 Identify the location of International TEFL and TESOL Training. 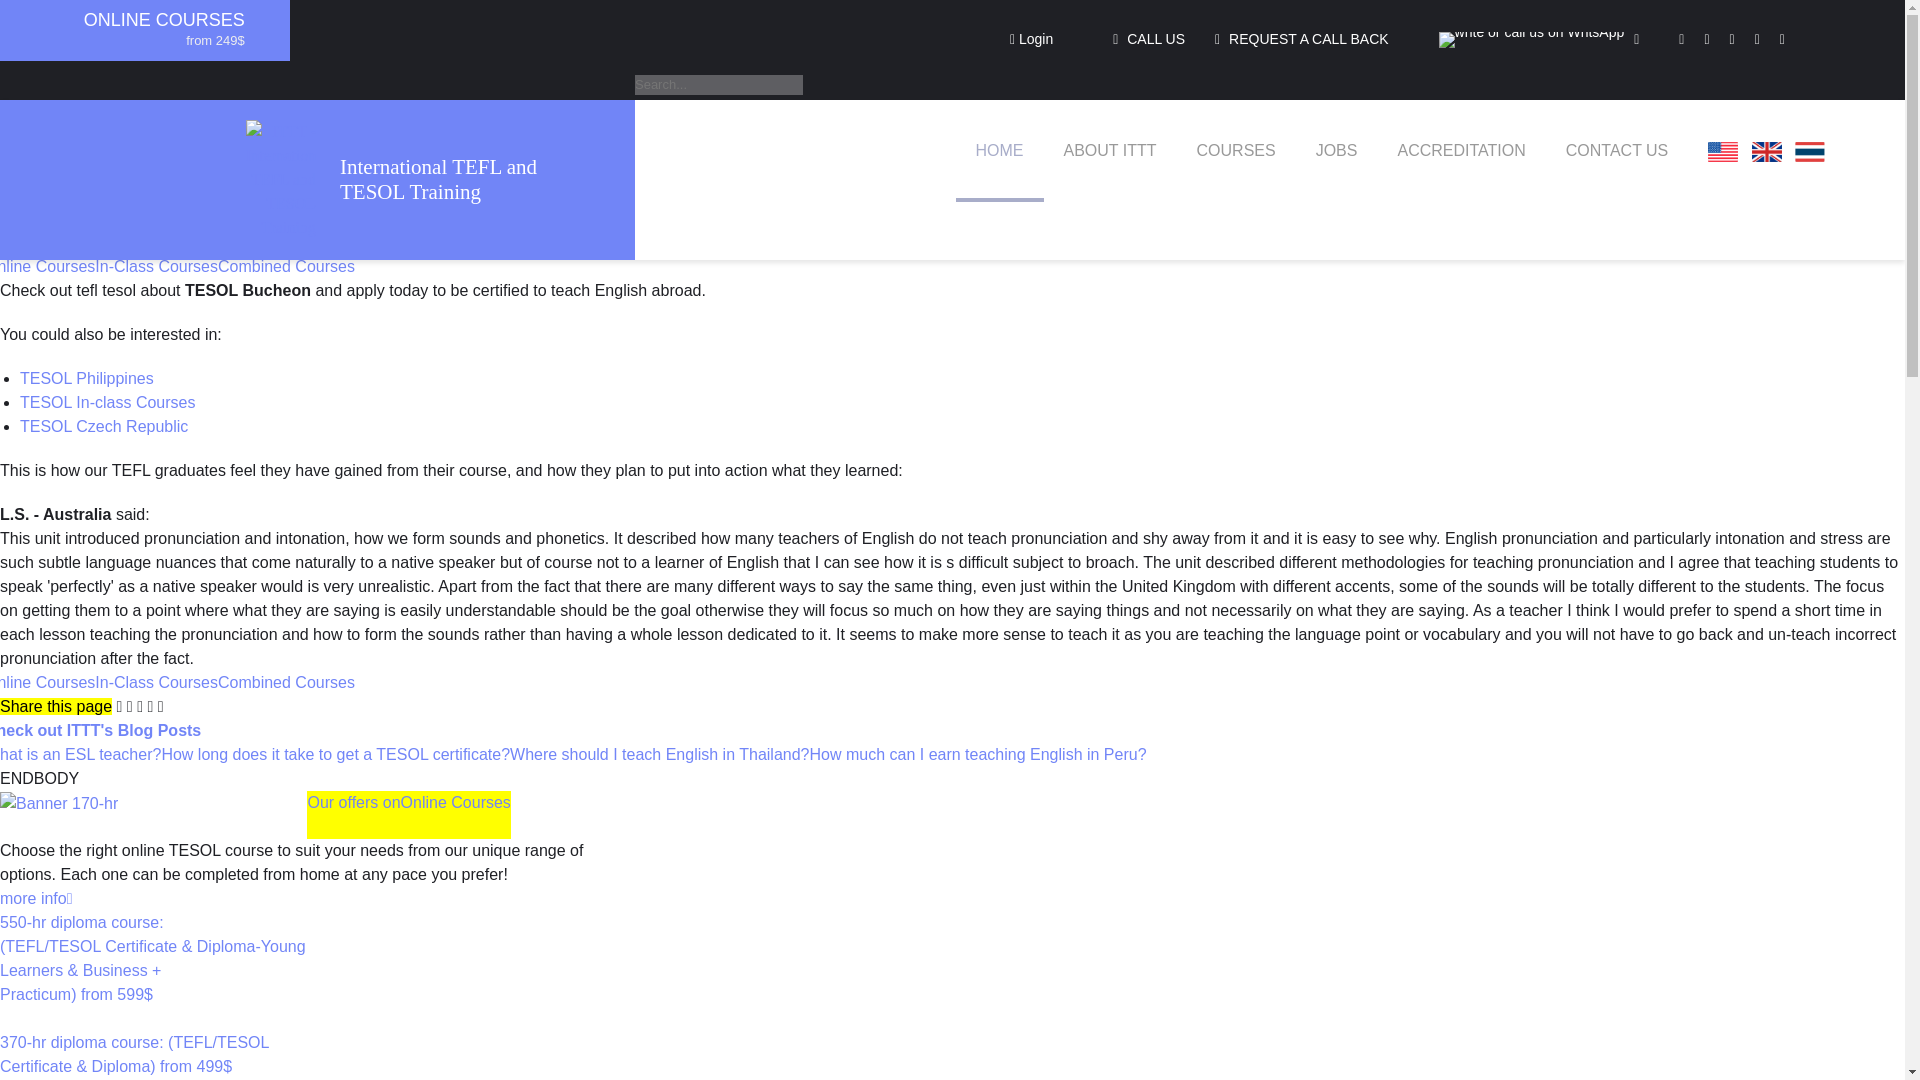
(464, 180).